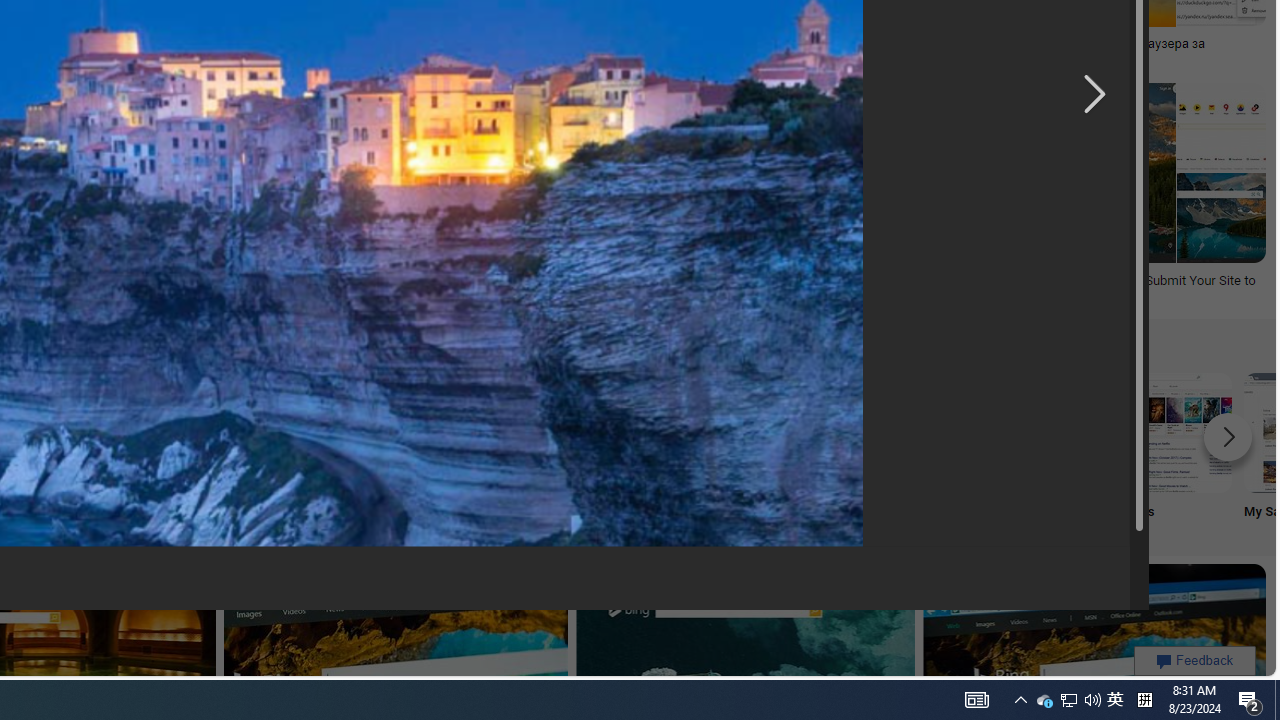 The image size is (1280, 720). I want to click on Bing Search Tricks Tricks, so click(1040, 450).